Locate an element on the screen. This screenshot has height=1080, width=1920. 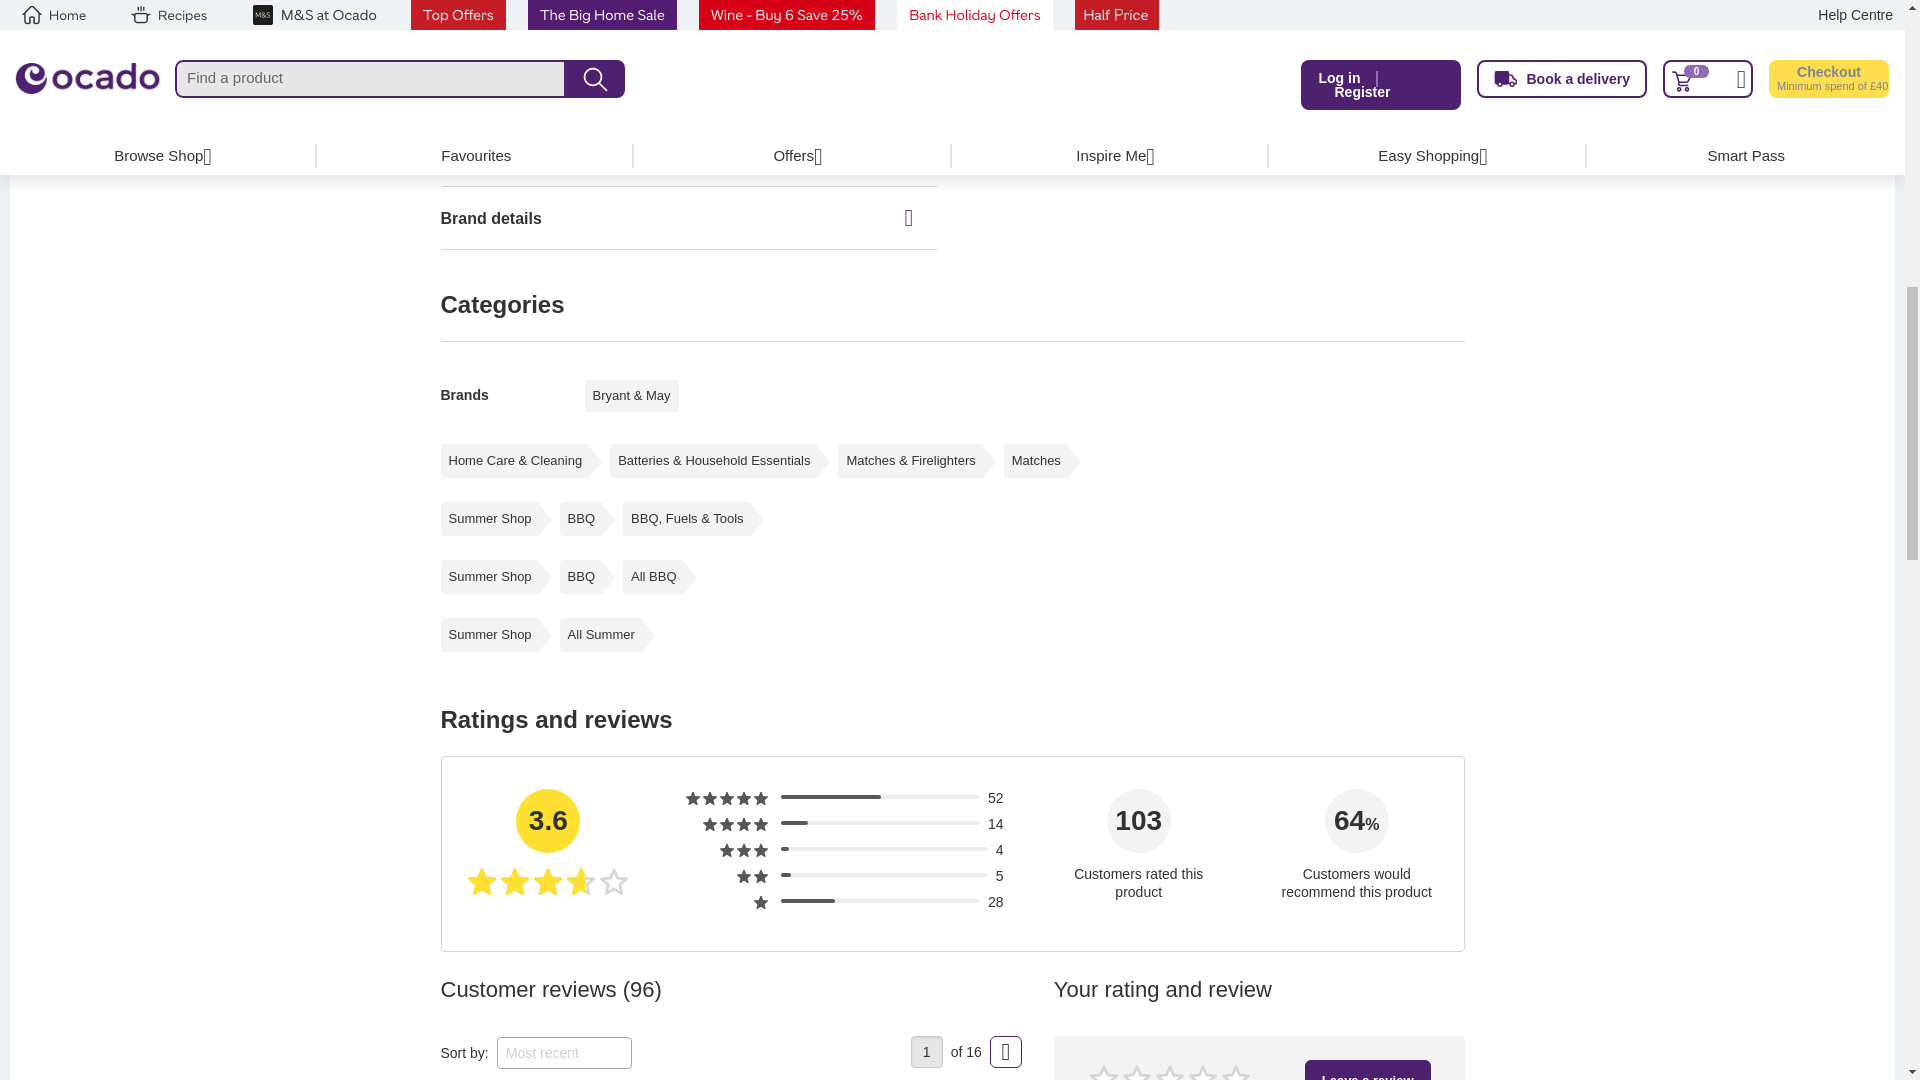
4 star reviews is located at coordinates (734, 824).